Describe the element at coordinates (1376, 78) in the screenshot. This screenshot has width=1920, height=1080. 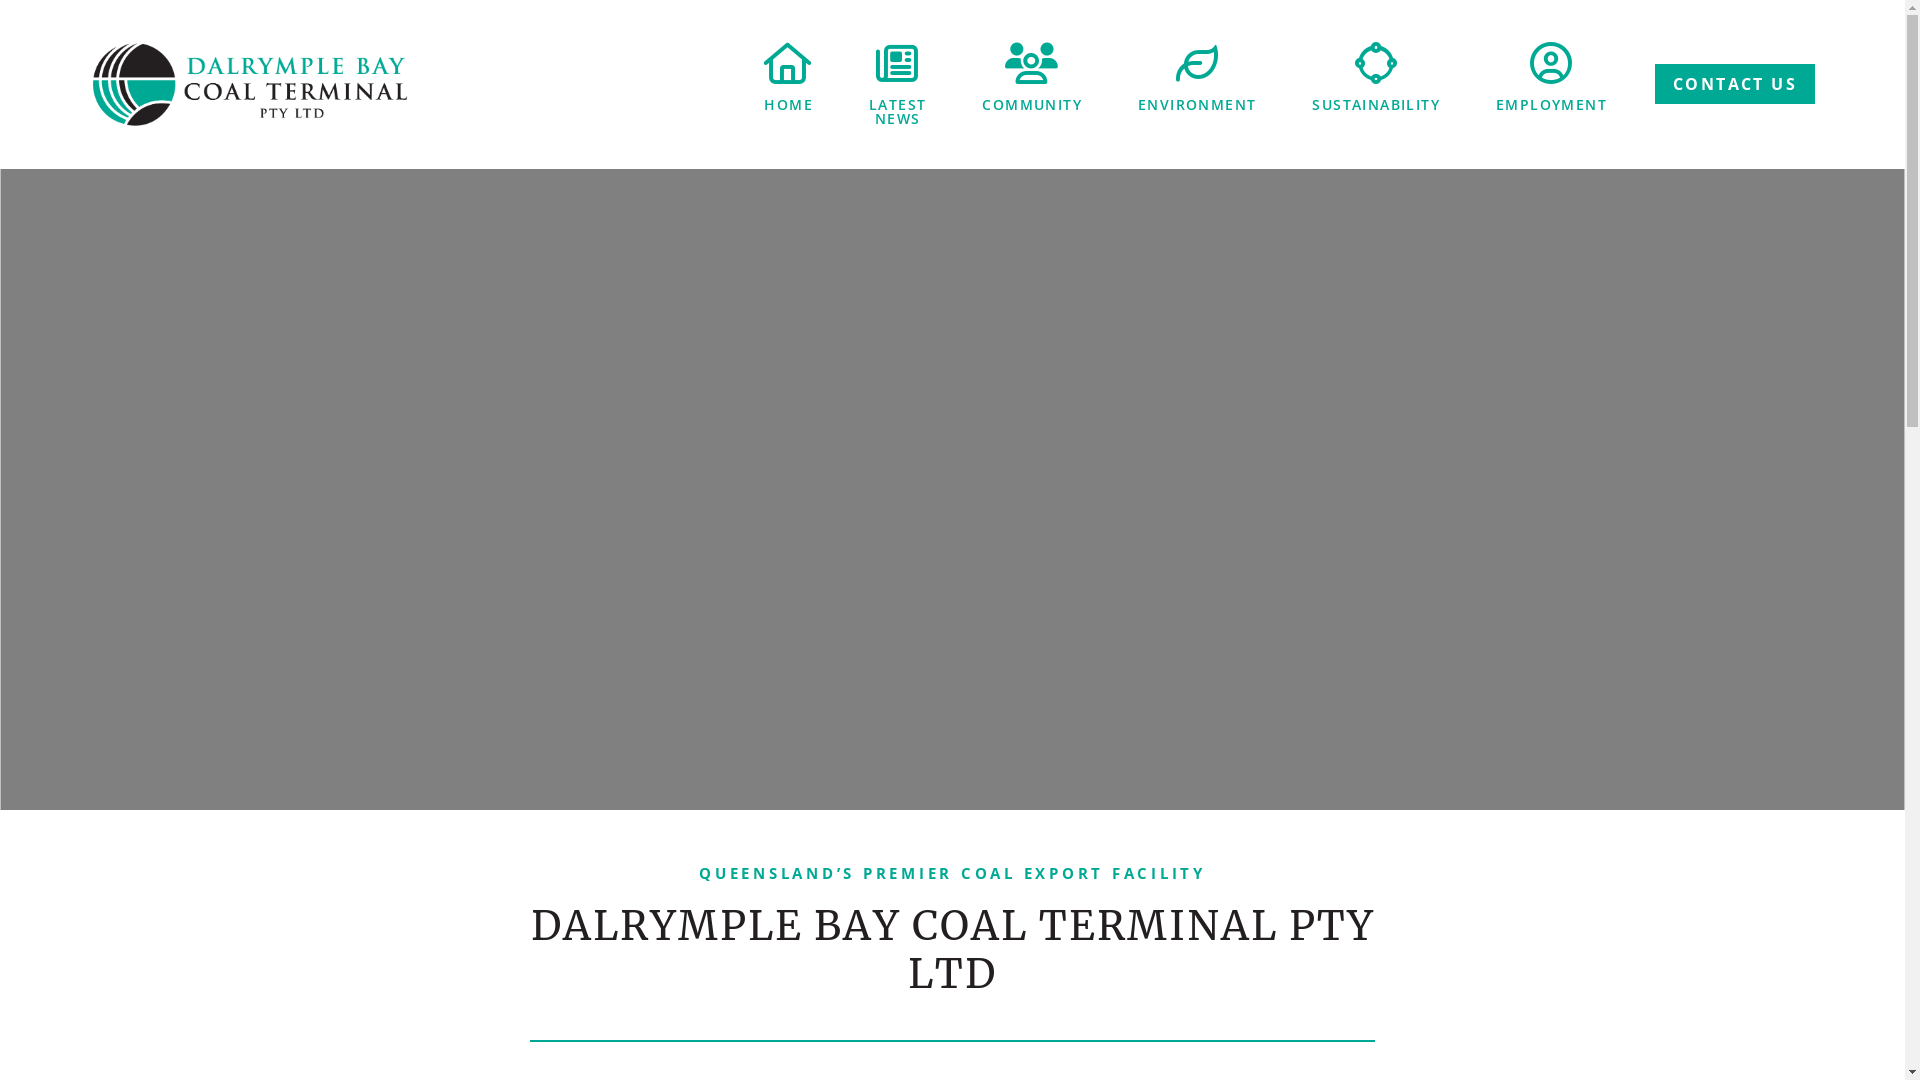
I see `SUSTAINABILITY


SUSTAINABILITY` at that location.